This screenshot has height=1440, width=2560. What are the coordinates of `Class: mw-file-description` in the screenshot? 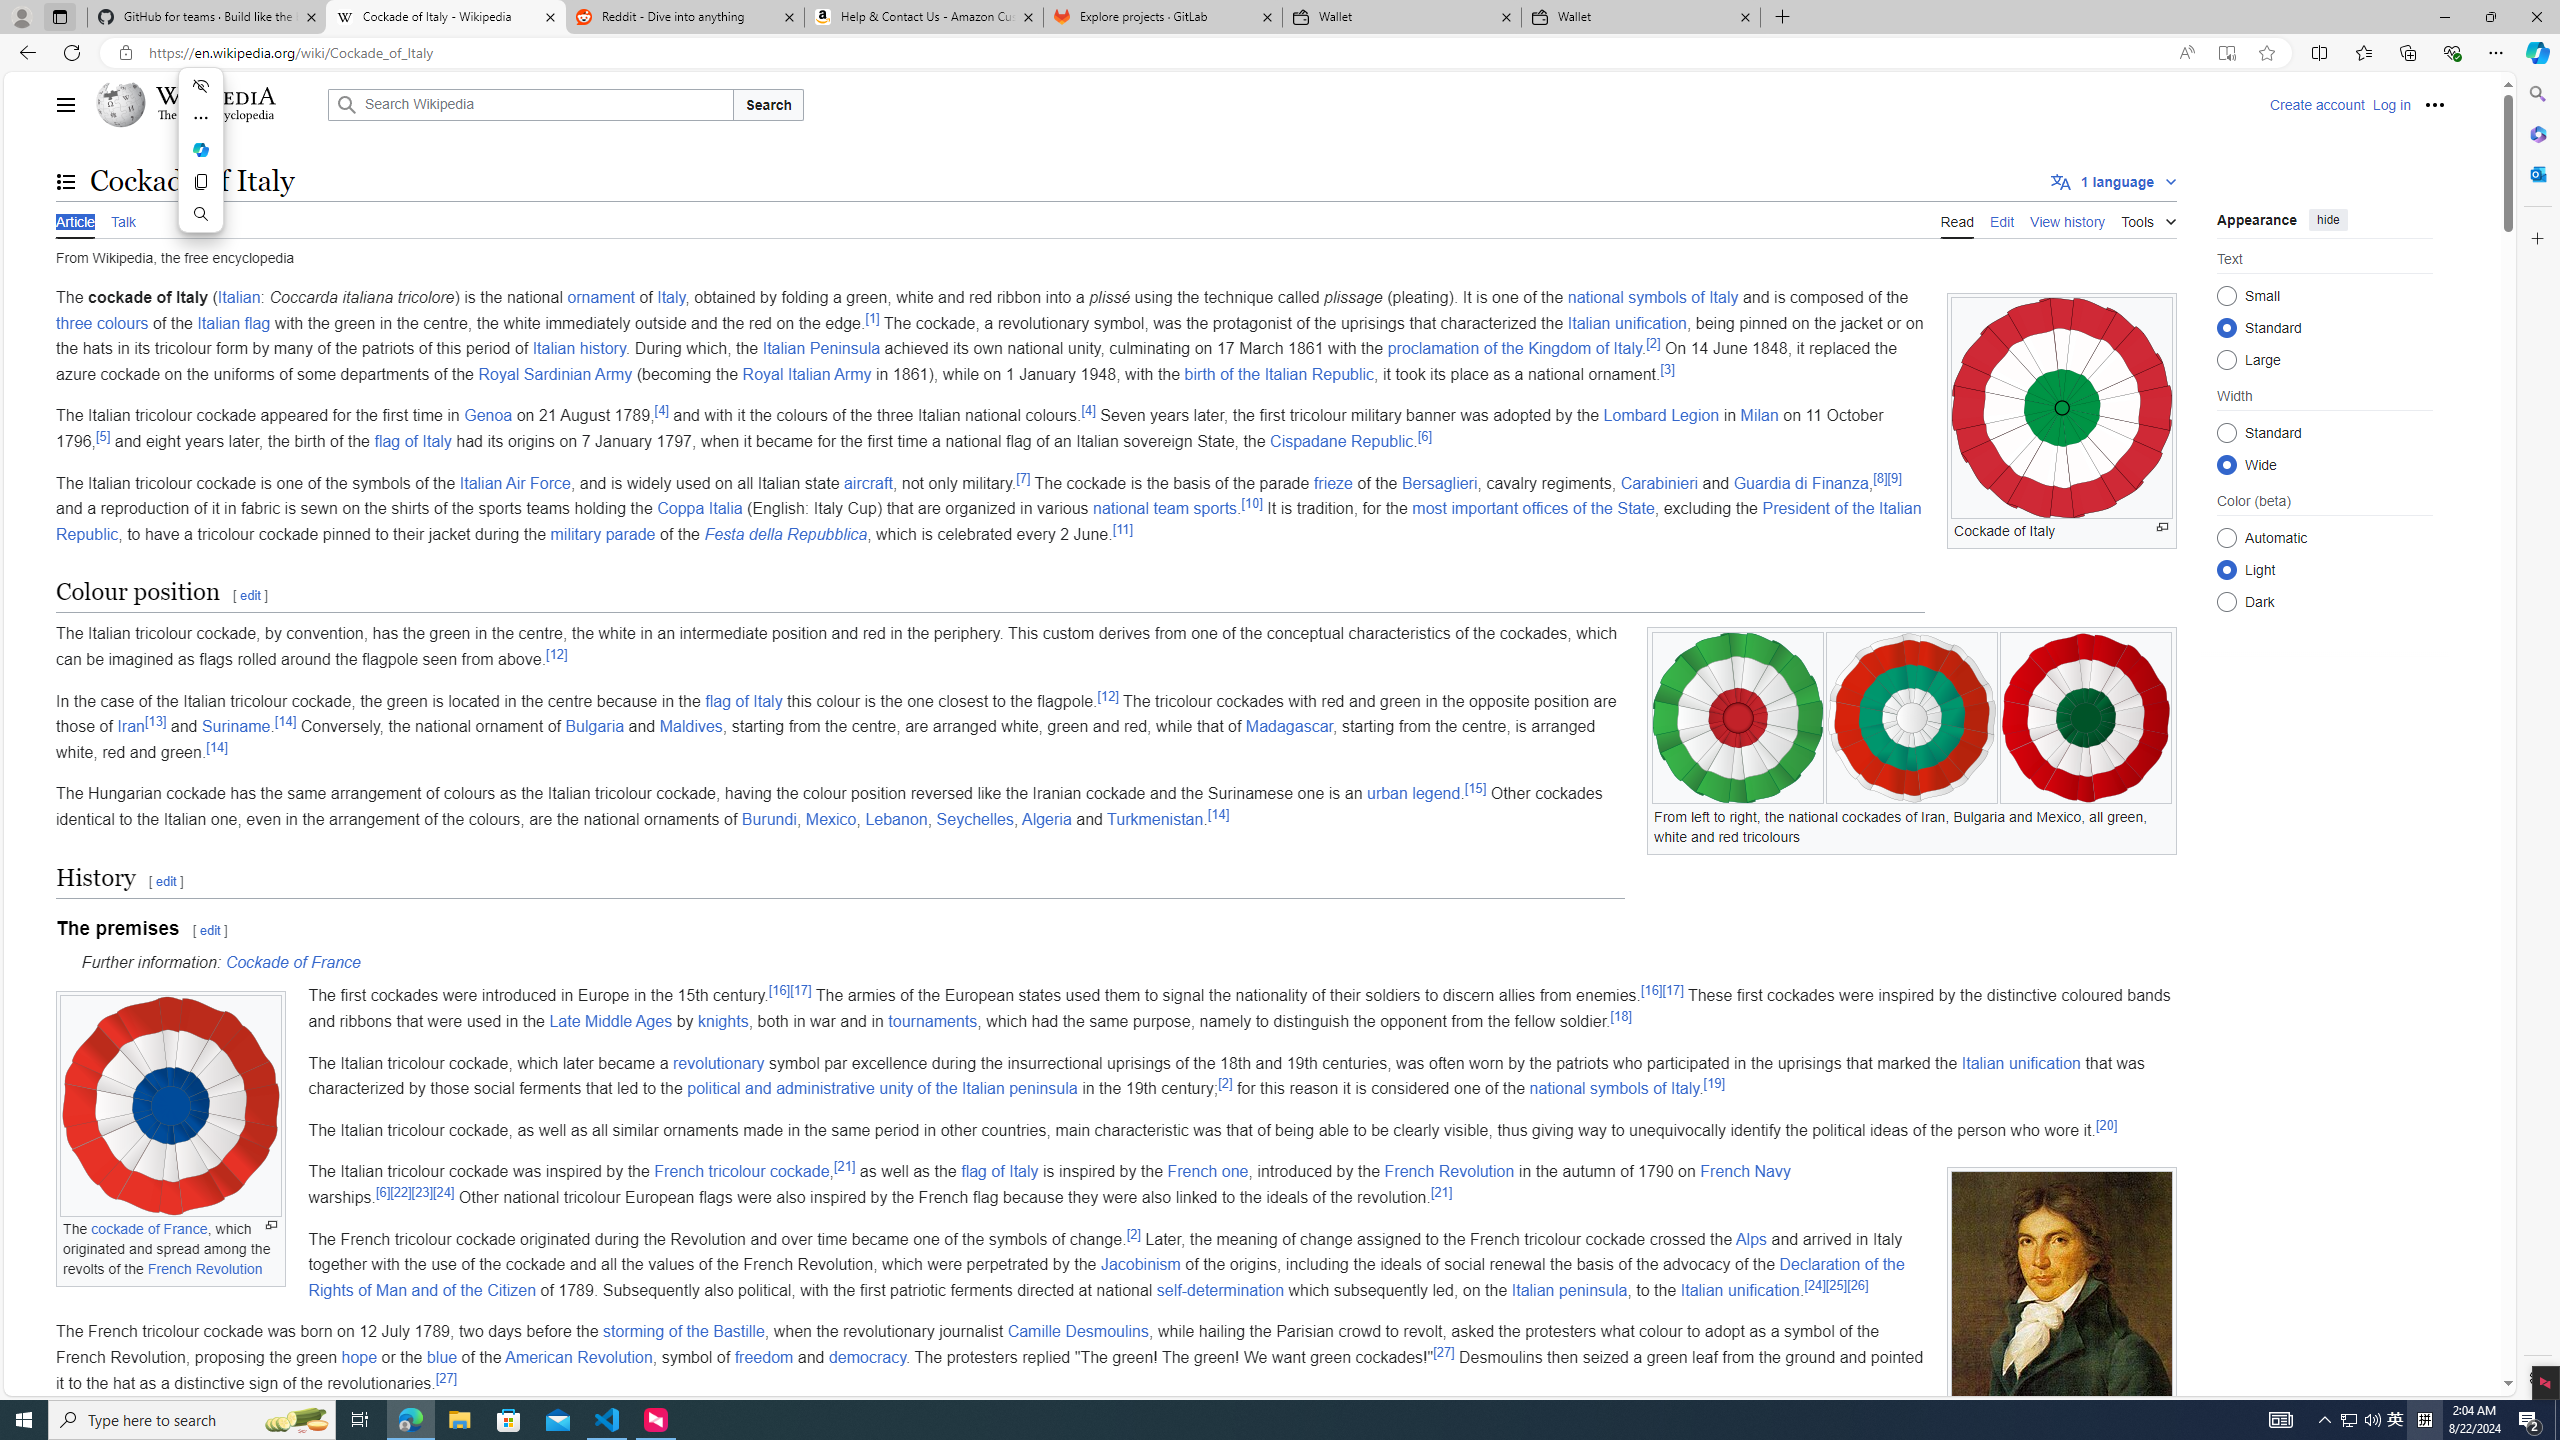 It's located at (2062, 1310).